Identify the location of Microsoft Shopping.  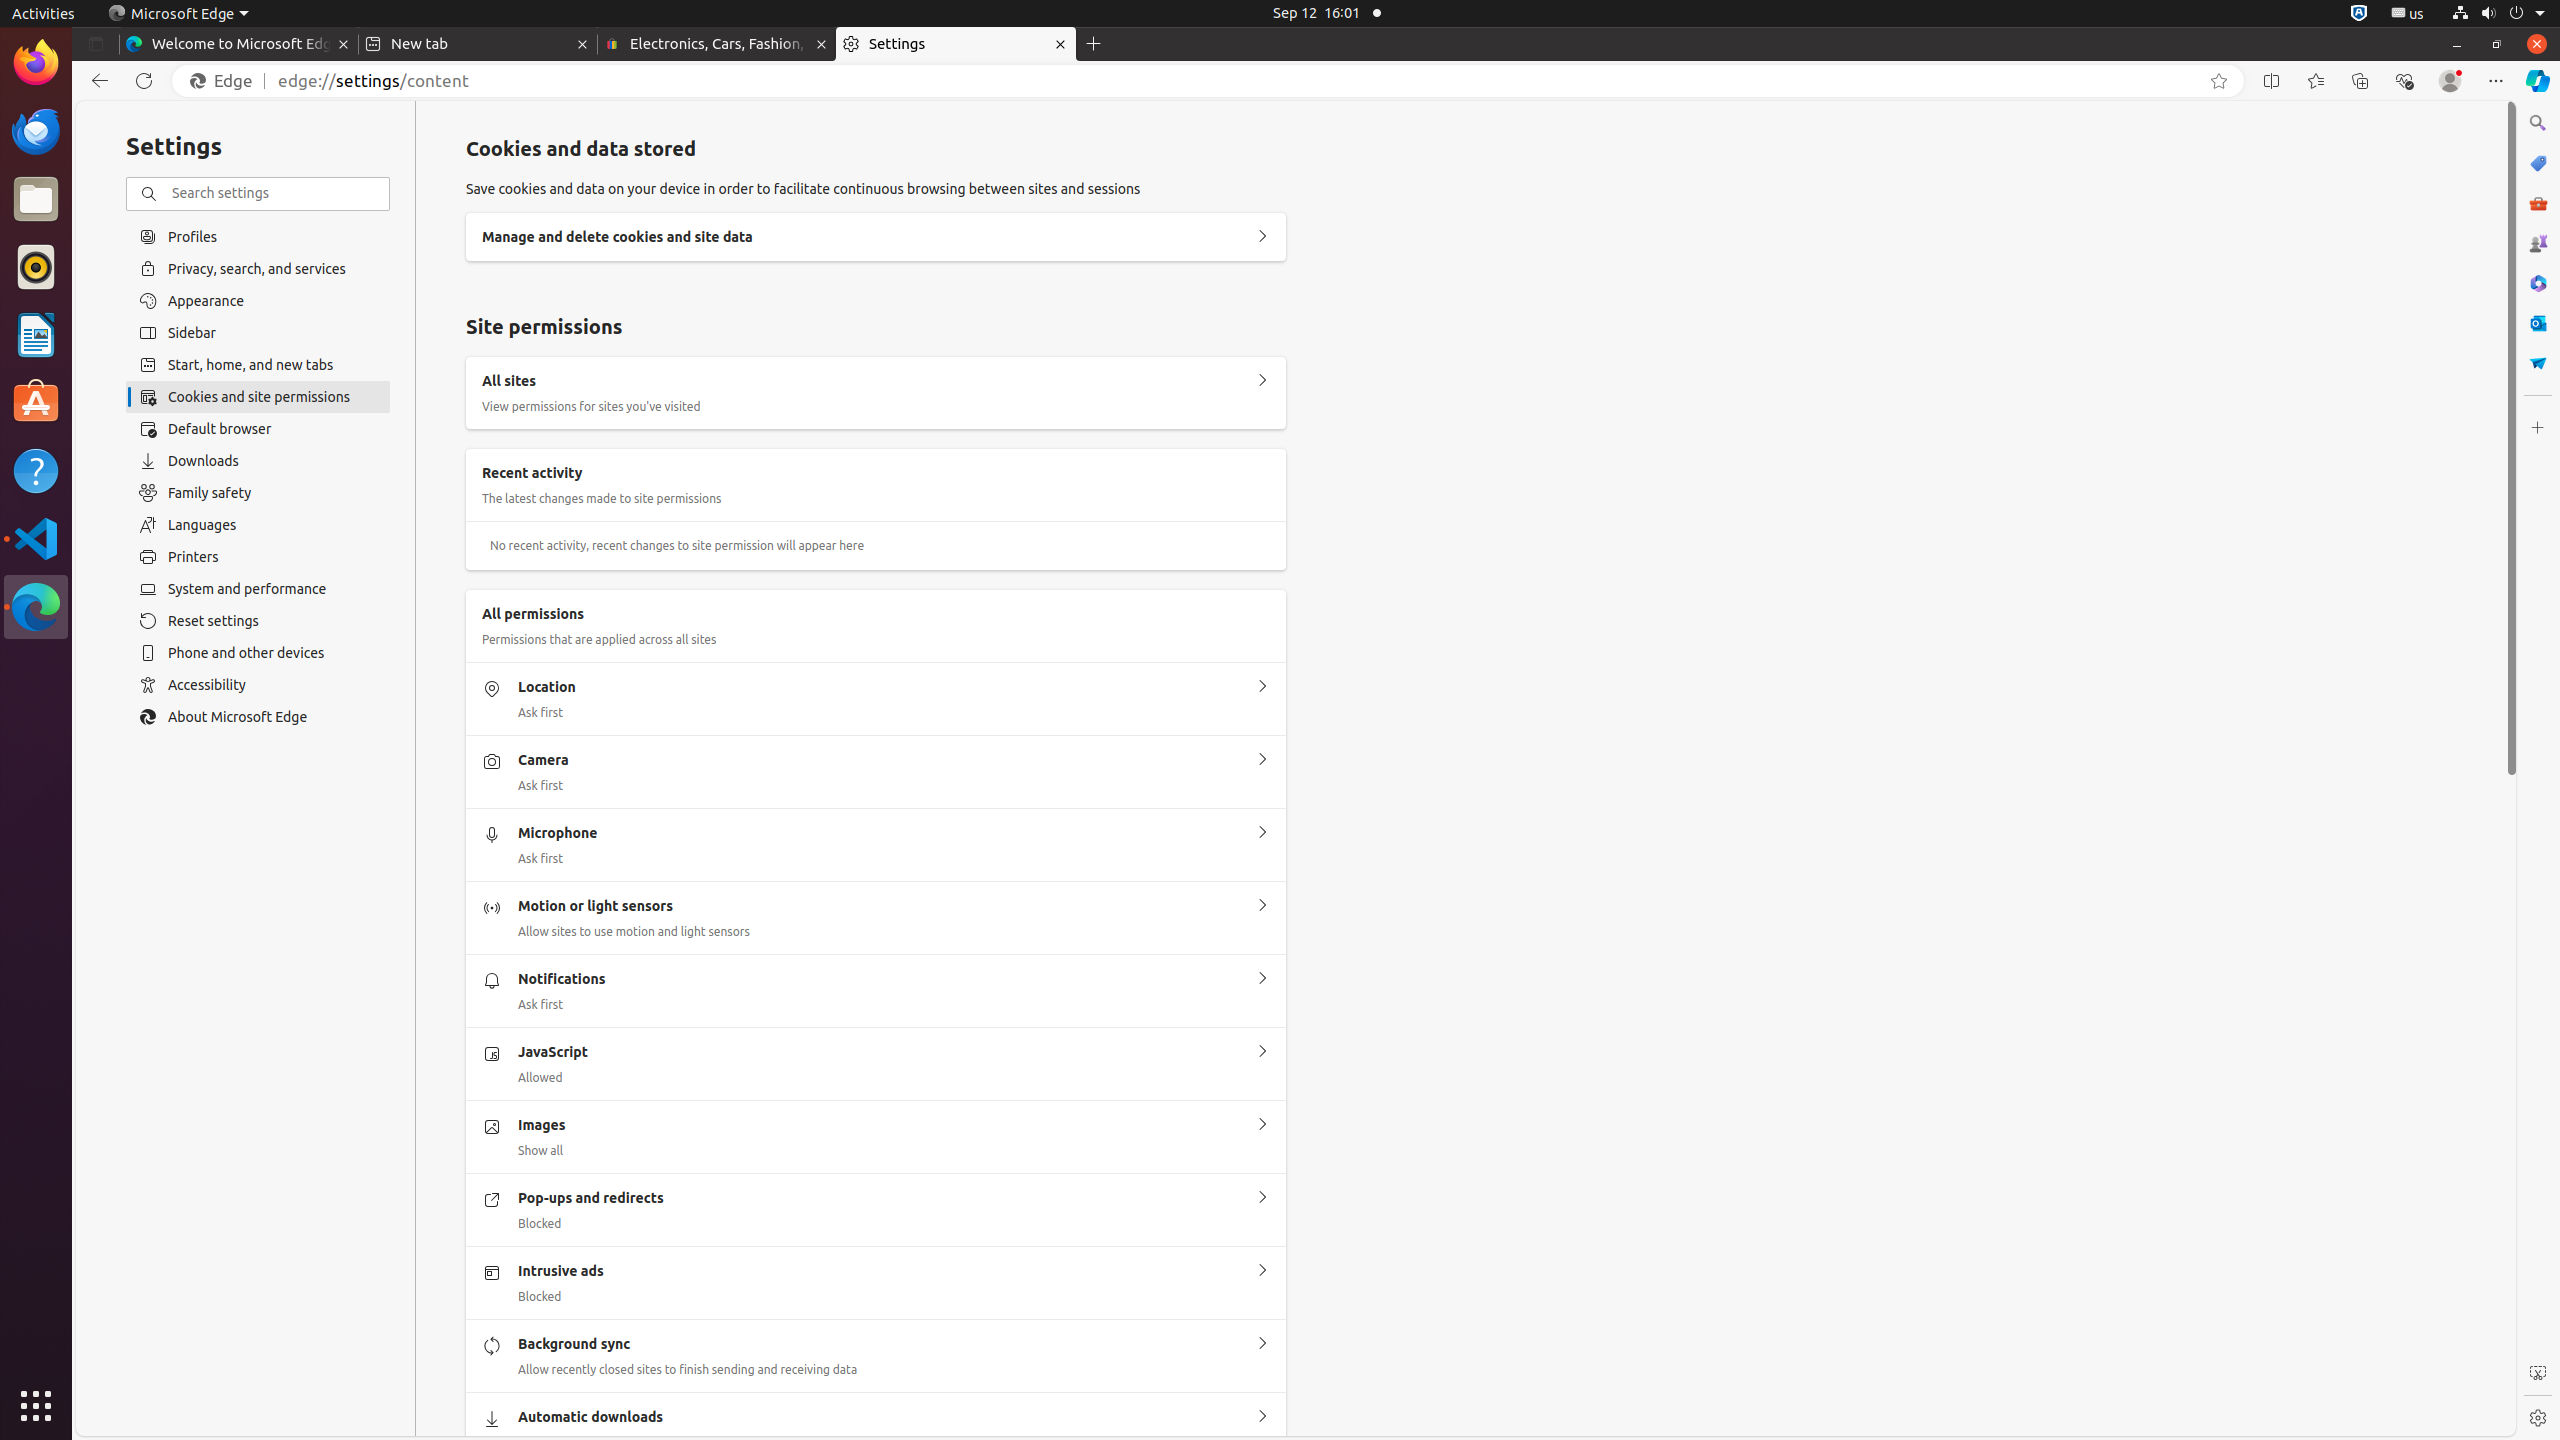
(2538, 163).